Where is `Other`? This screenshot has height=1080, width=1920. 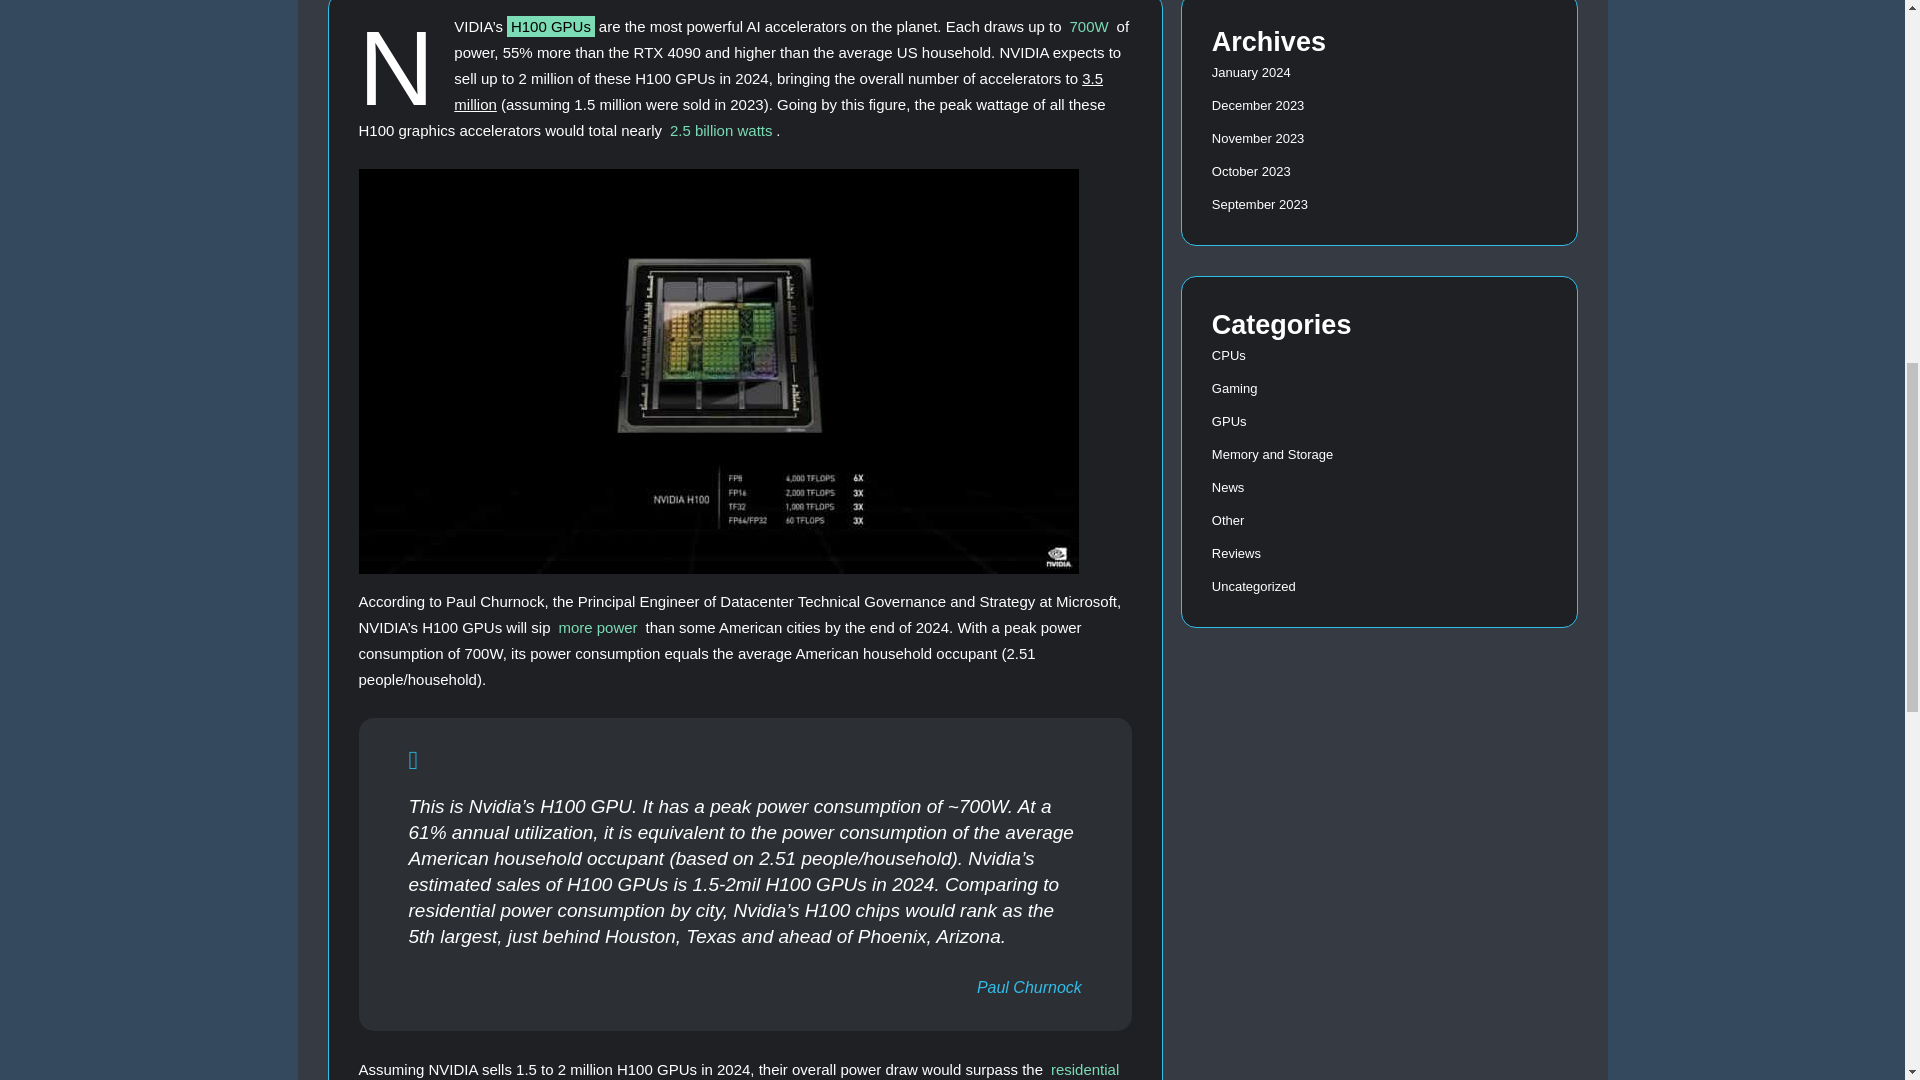 Other is located at coordinates (1228, 519).